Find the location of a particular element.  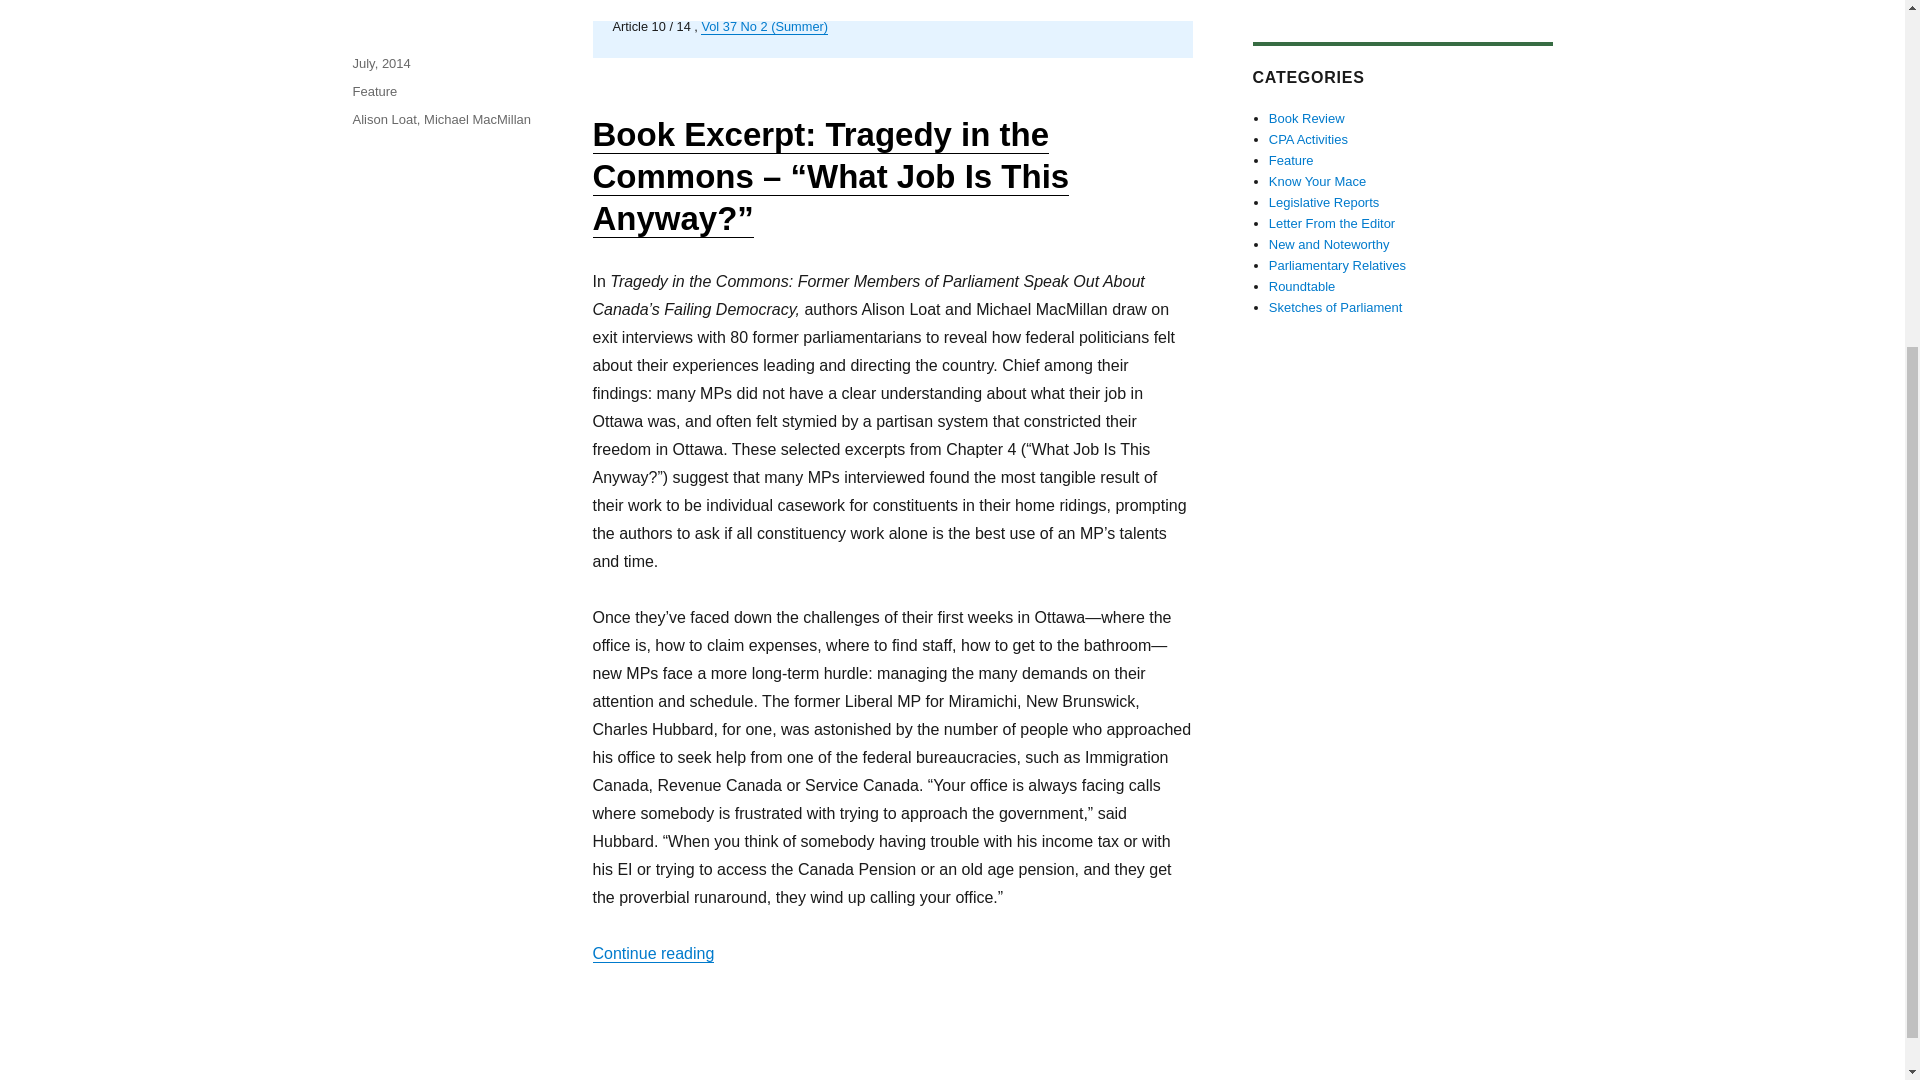

Book Review is located at coordinates (1307, 118).